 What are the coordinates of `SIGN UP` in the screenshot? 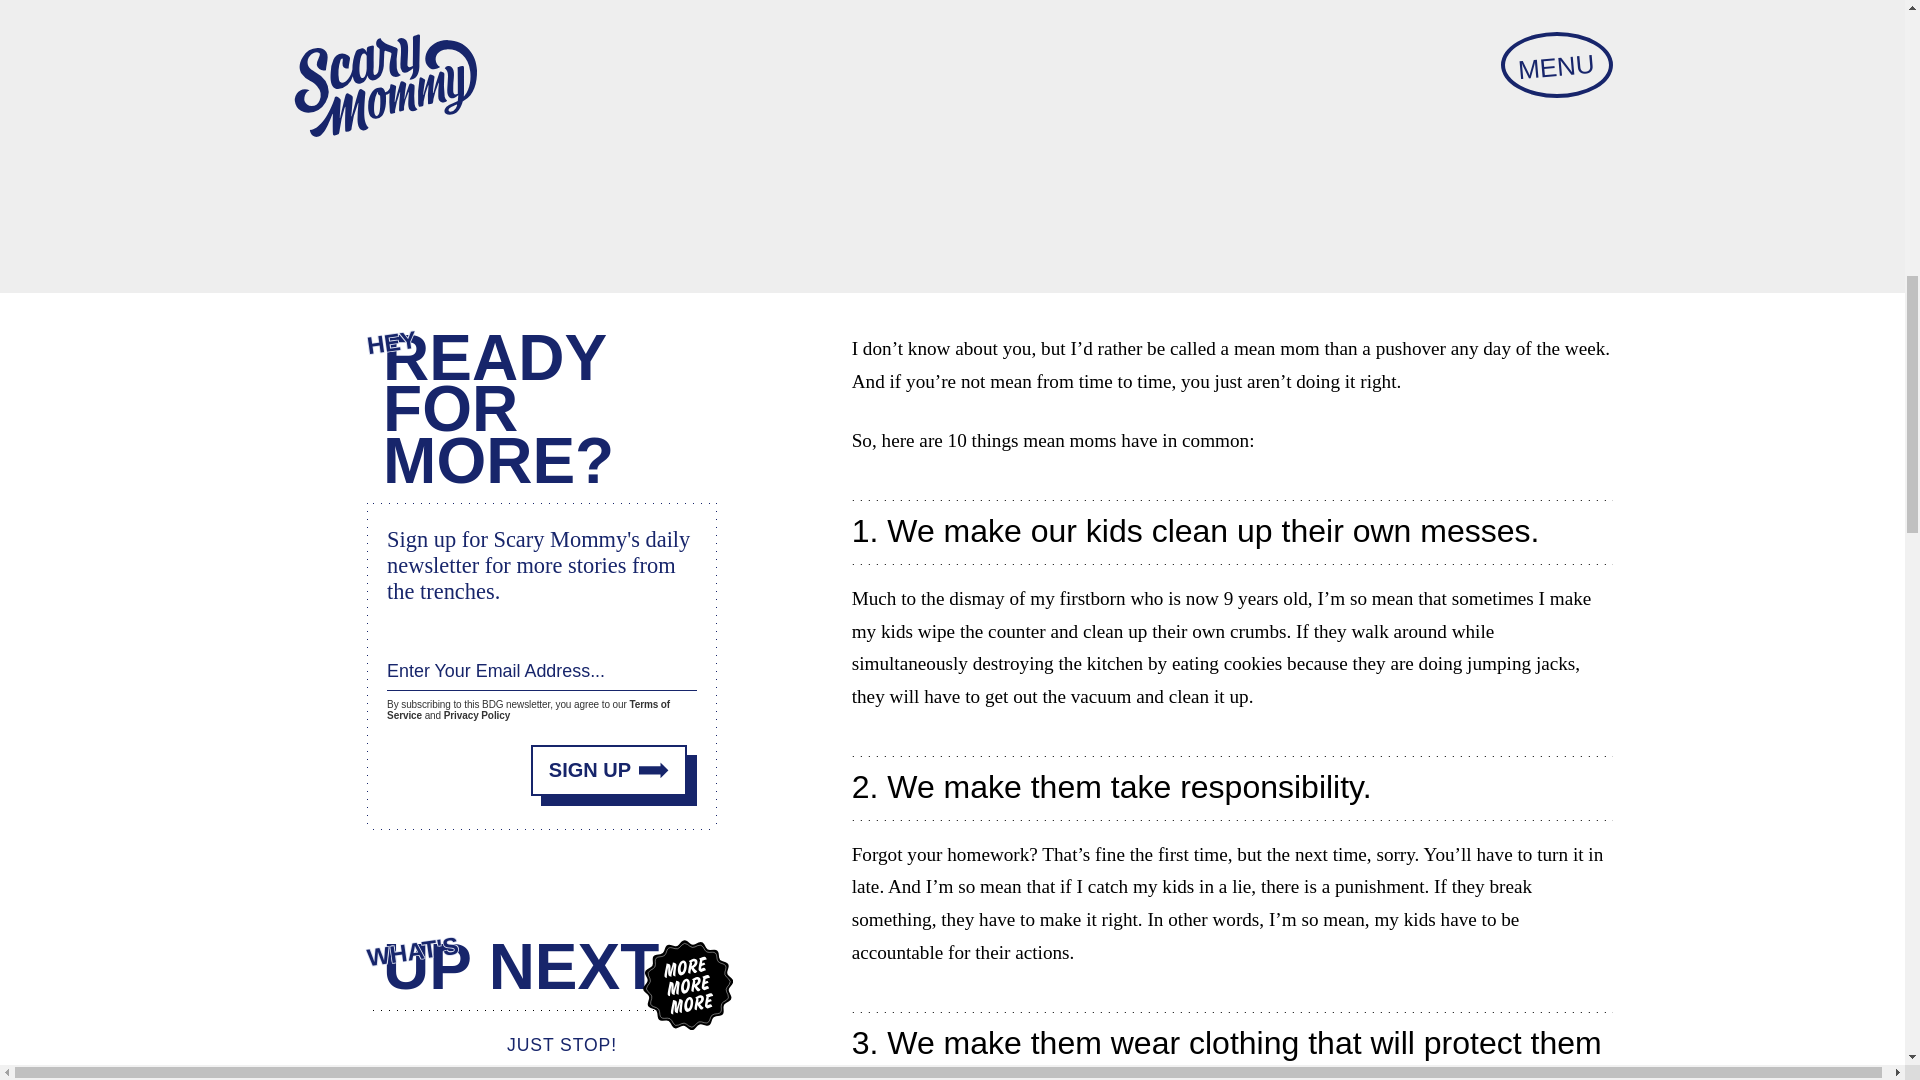 It's located at (609, 763).